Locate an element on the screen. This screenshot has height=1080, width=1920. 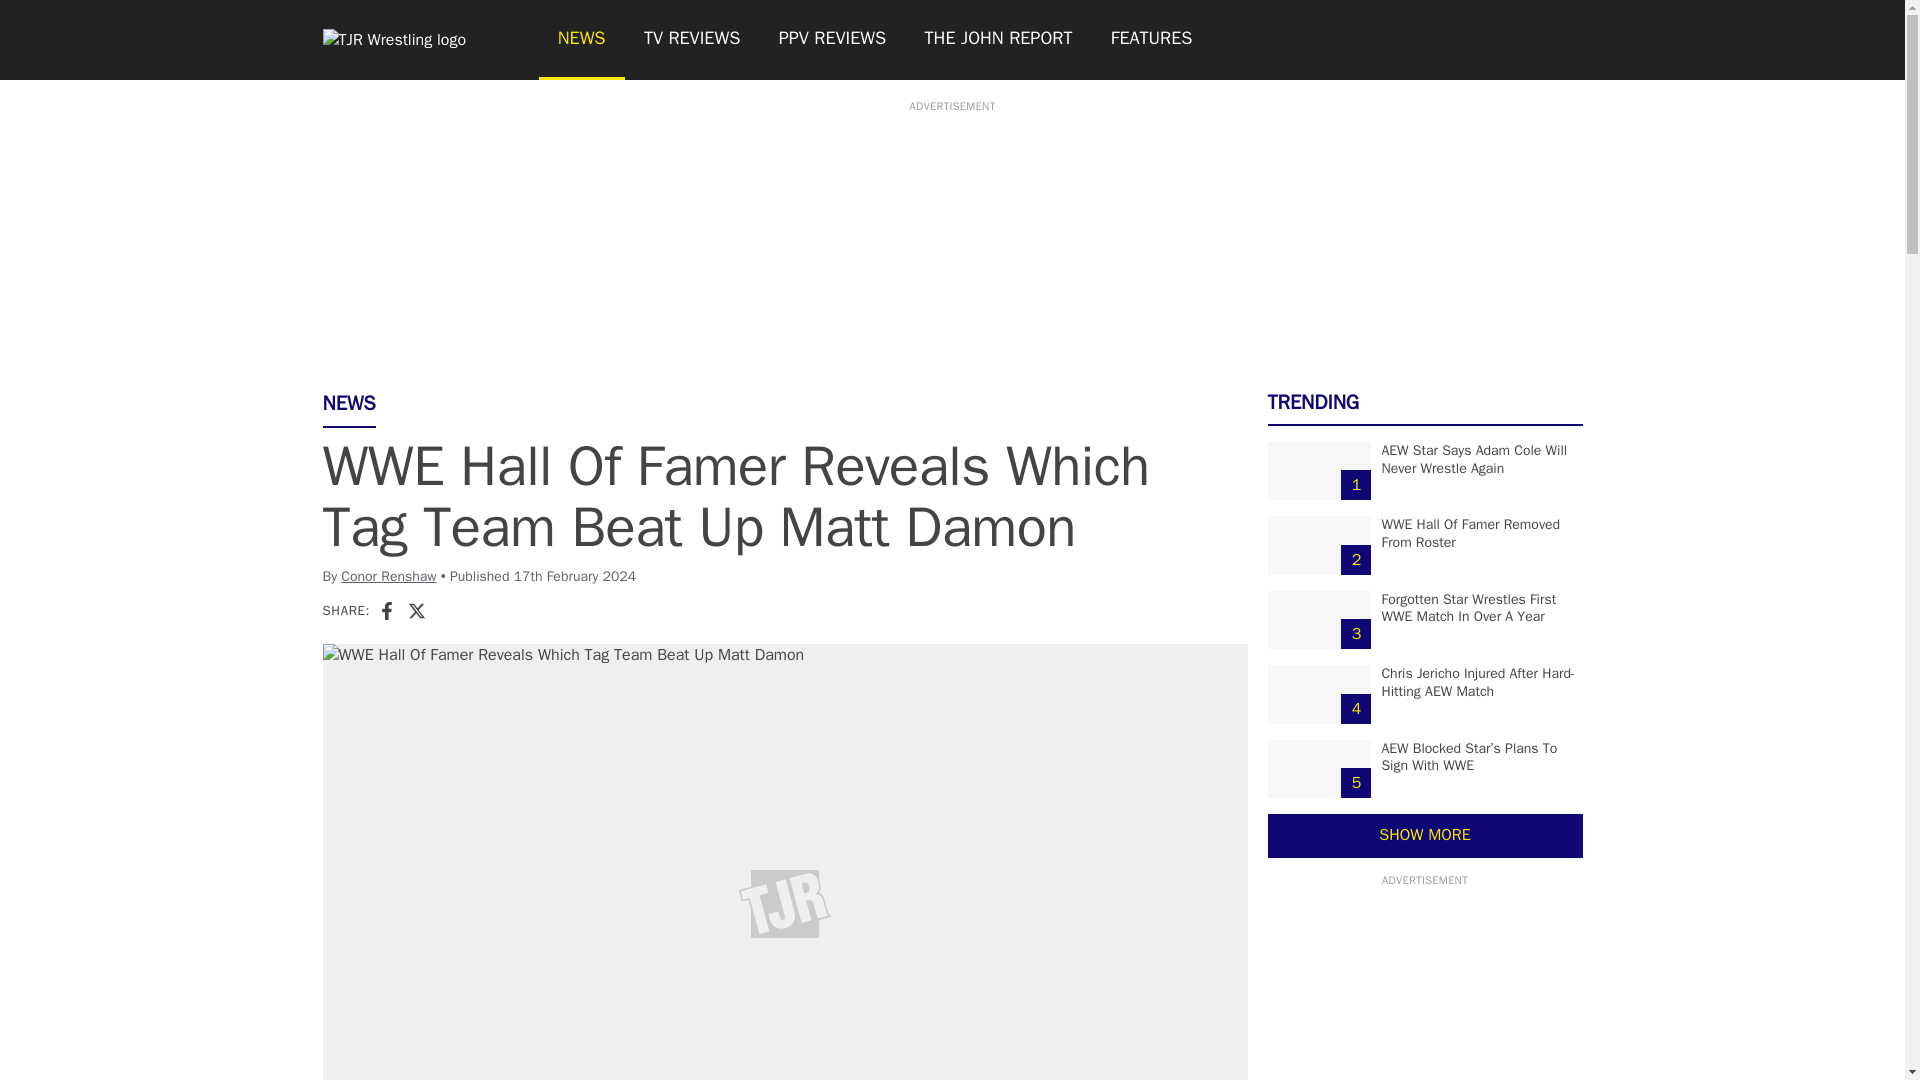
Conor Renshaw is located at coordinates (388, 576).